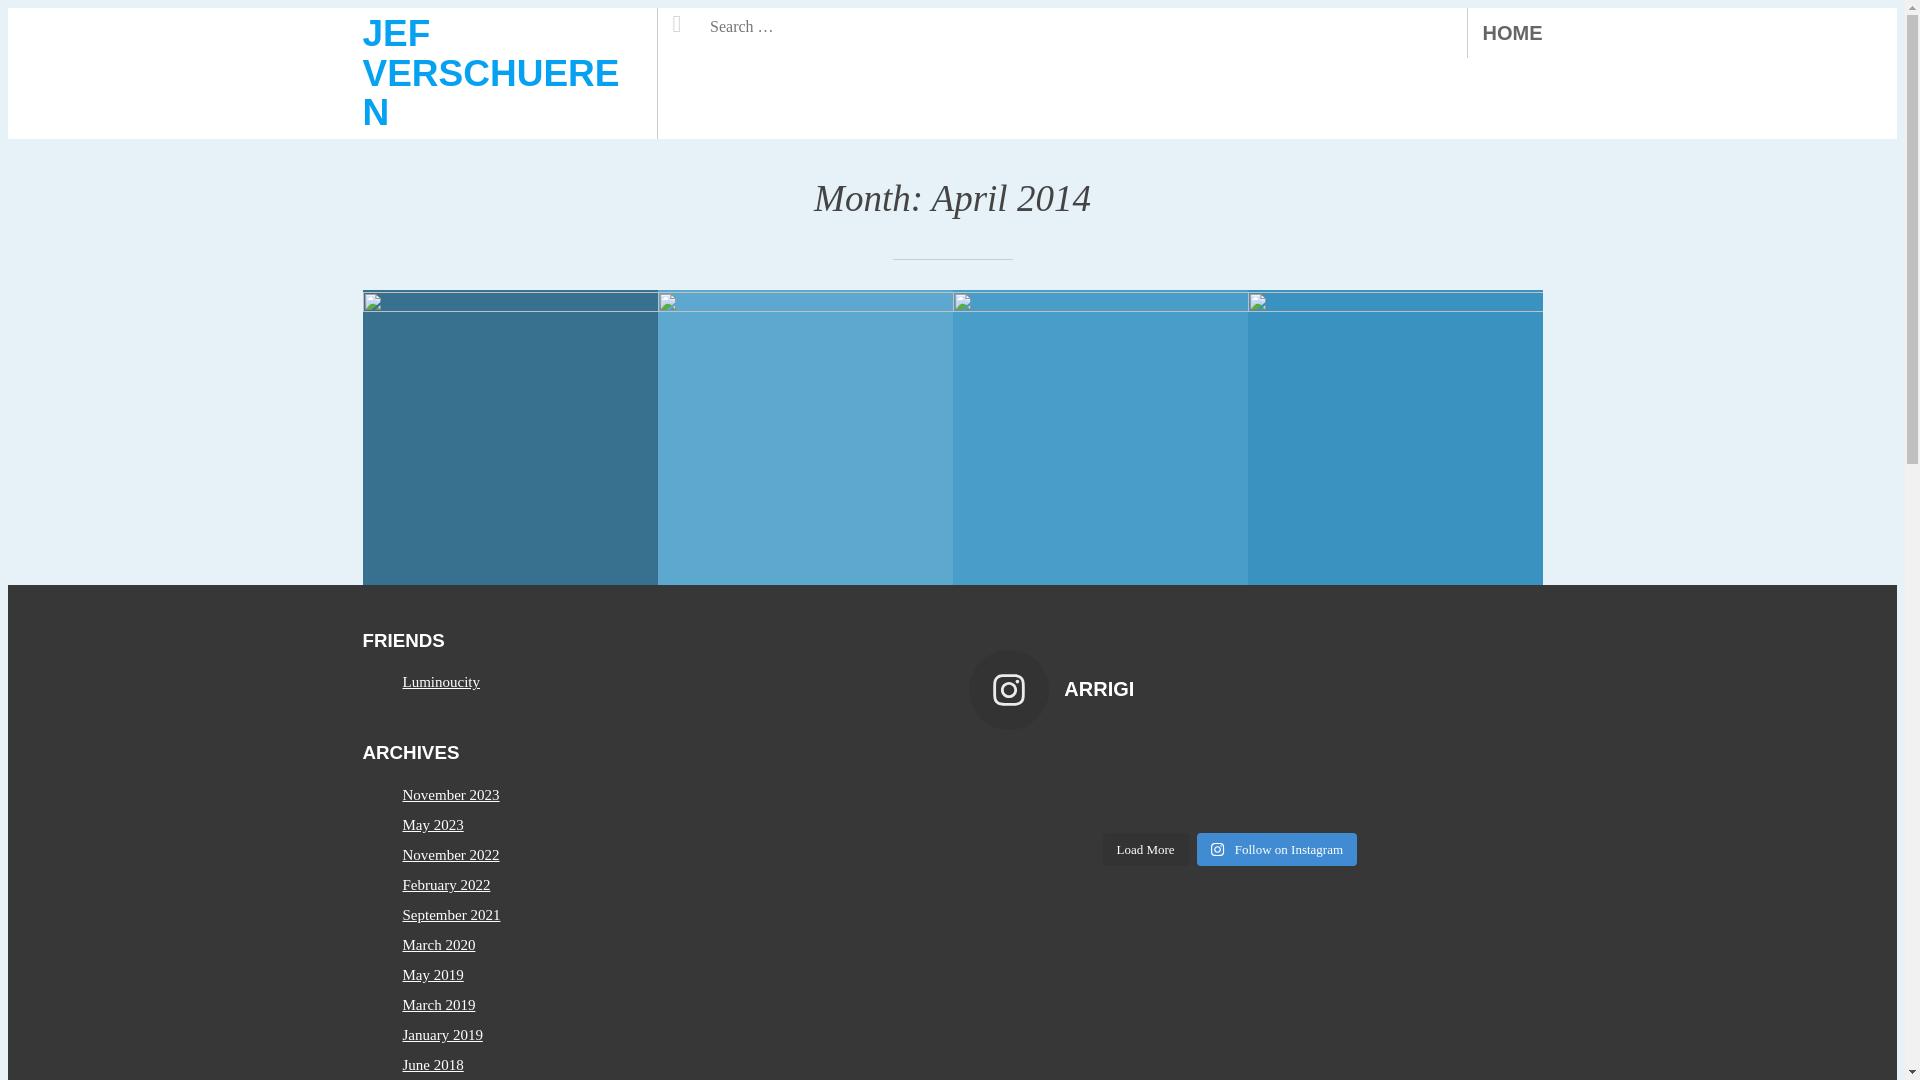 Image resolution: width=1920 pixels, height=1080 pixels. What do you see at coordinates (432, 825) in the screenshot?
I see `May 2023` at bounding box center [432, 825].